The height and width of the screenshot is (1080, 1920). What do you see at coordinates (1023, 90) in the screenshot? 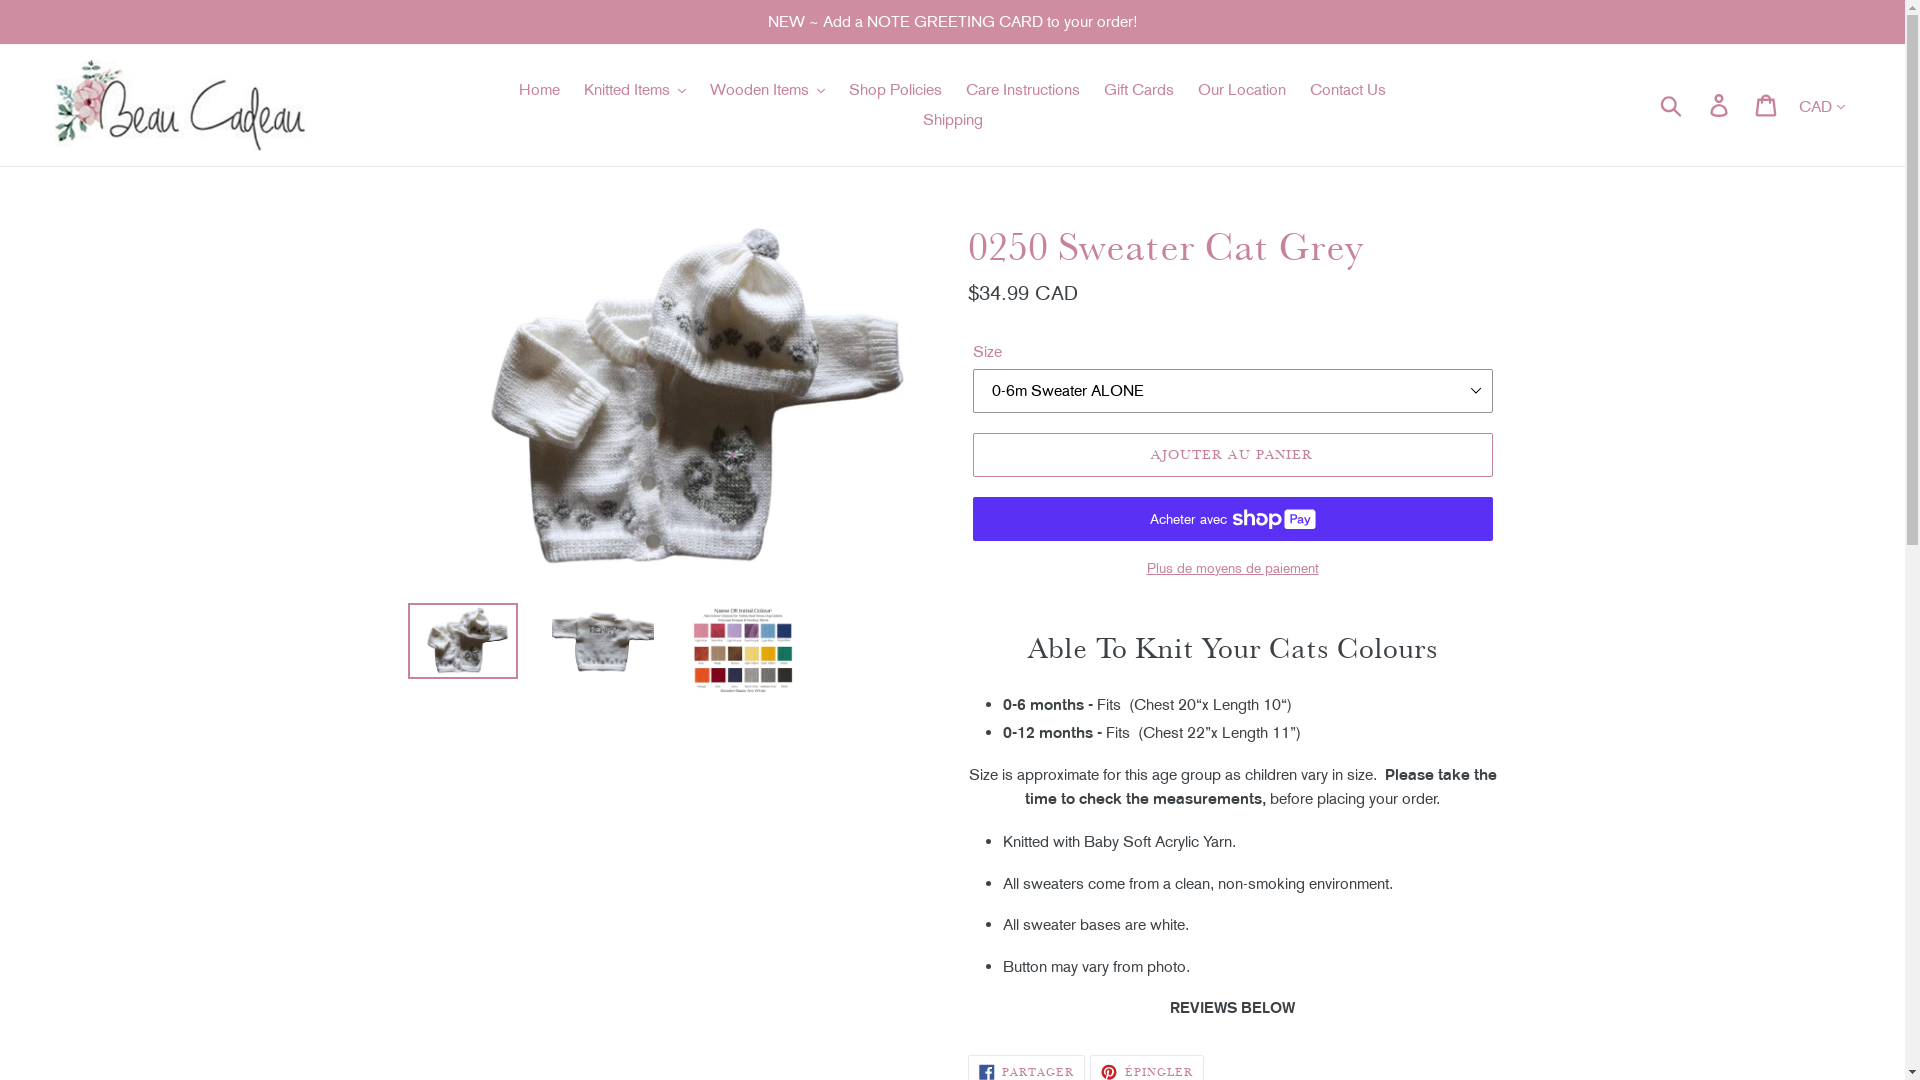
I see `Care Instructions` at bounding box center [1023, 90].